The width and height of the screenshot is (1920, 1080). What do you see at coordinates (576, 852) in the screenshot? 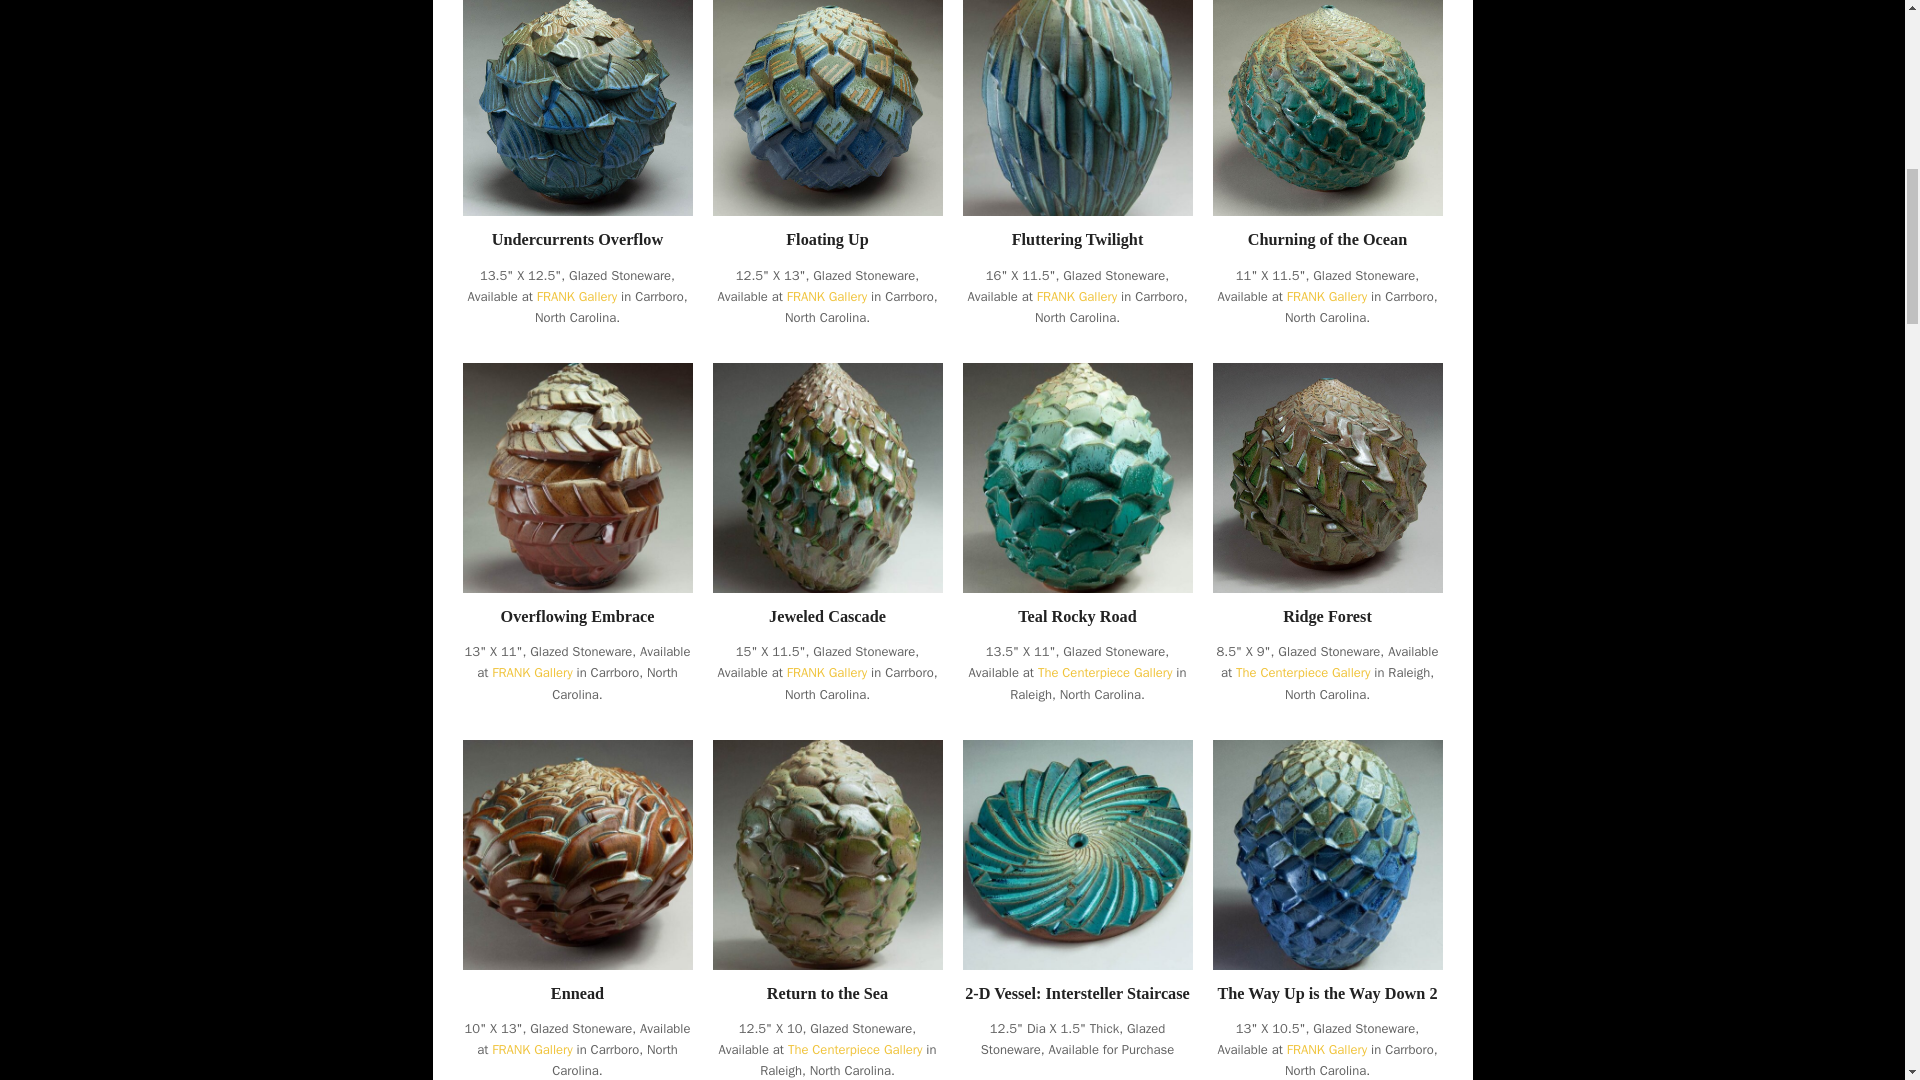
I see `Ennead` at bounding box center [576, 852].